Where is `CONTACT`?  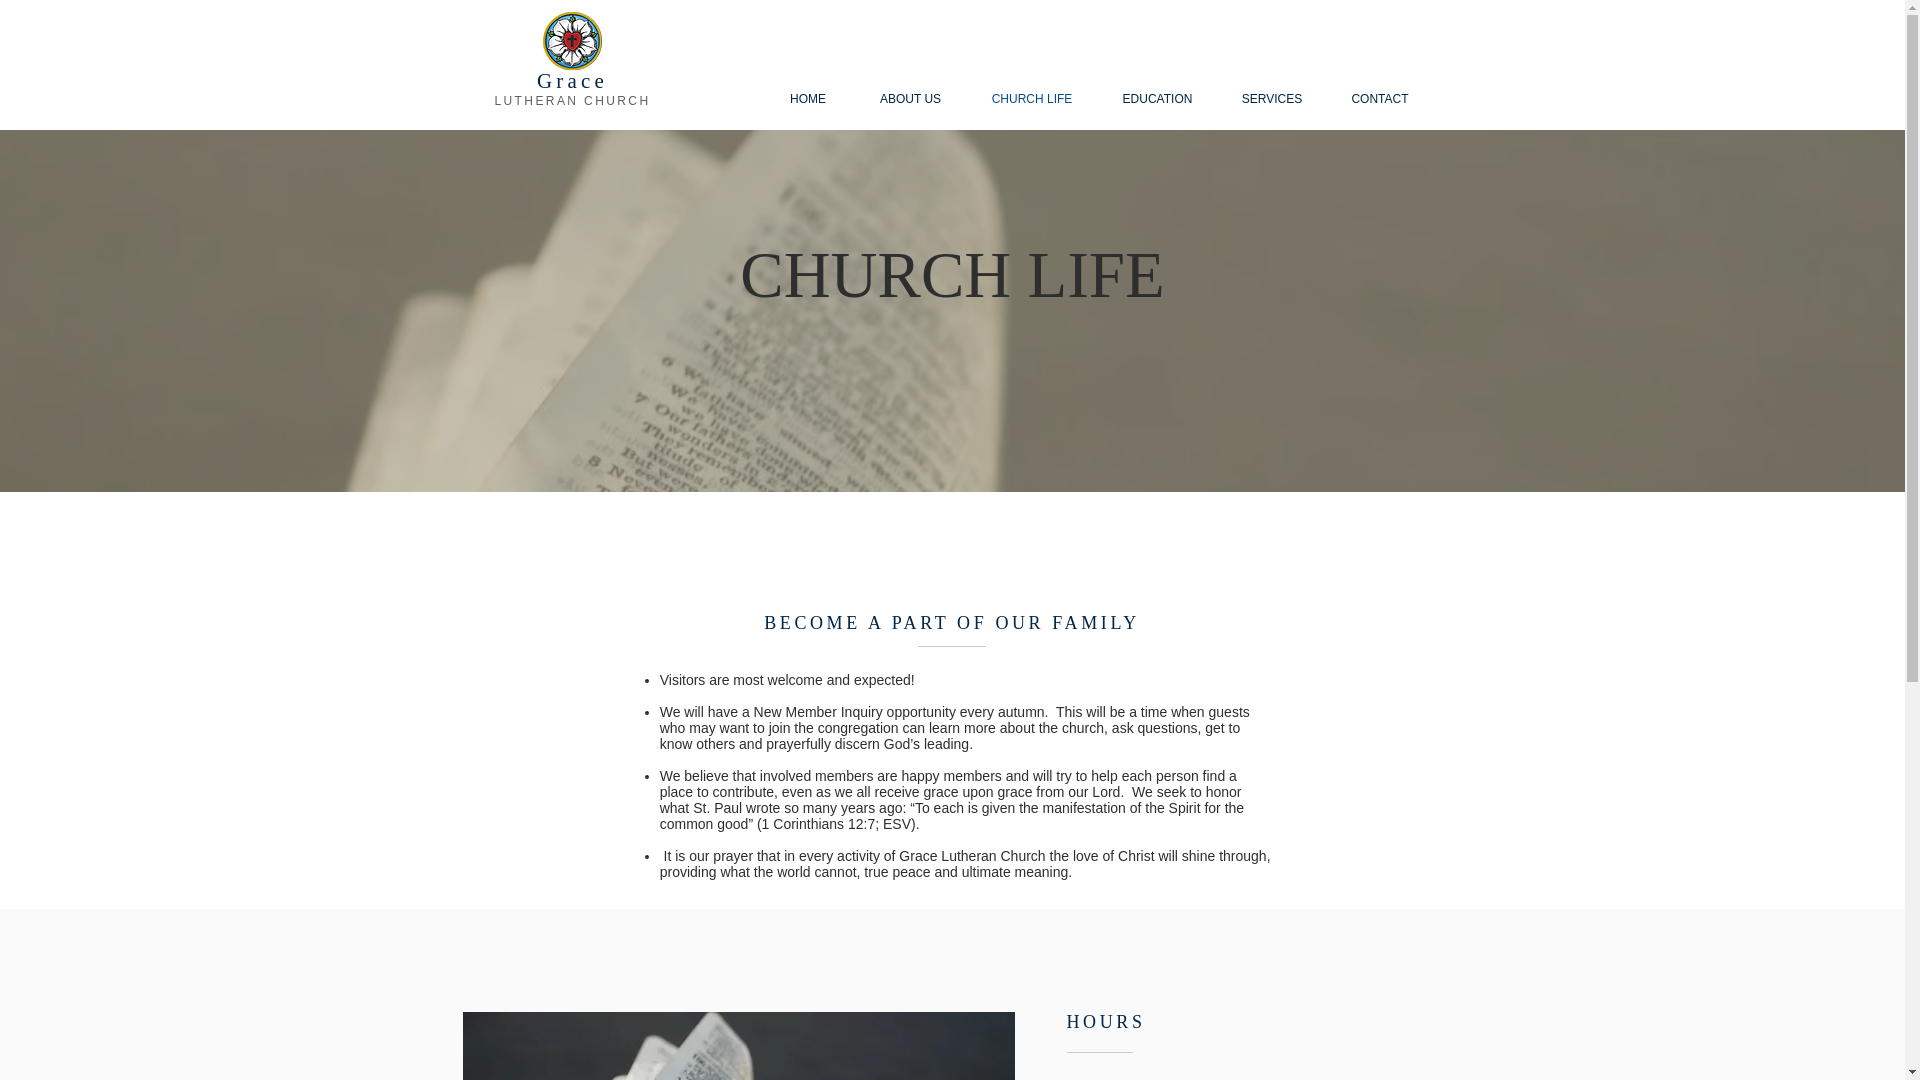
CONTACT is located at coordinates (1380, 99).